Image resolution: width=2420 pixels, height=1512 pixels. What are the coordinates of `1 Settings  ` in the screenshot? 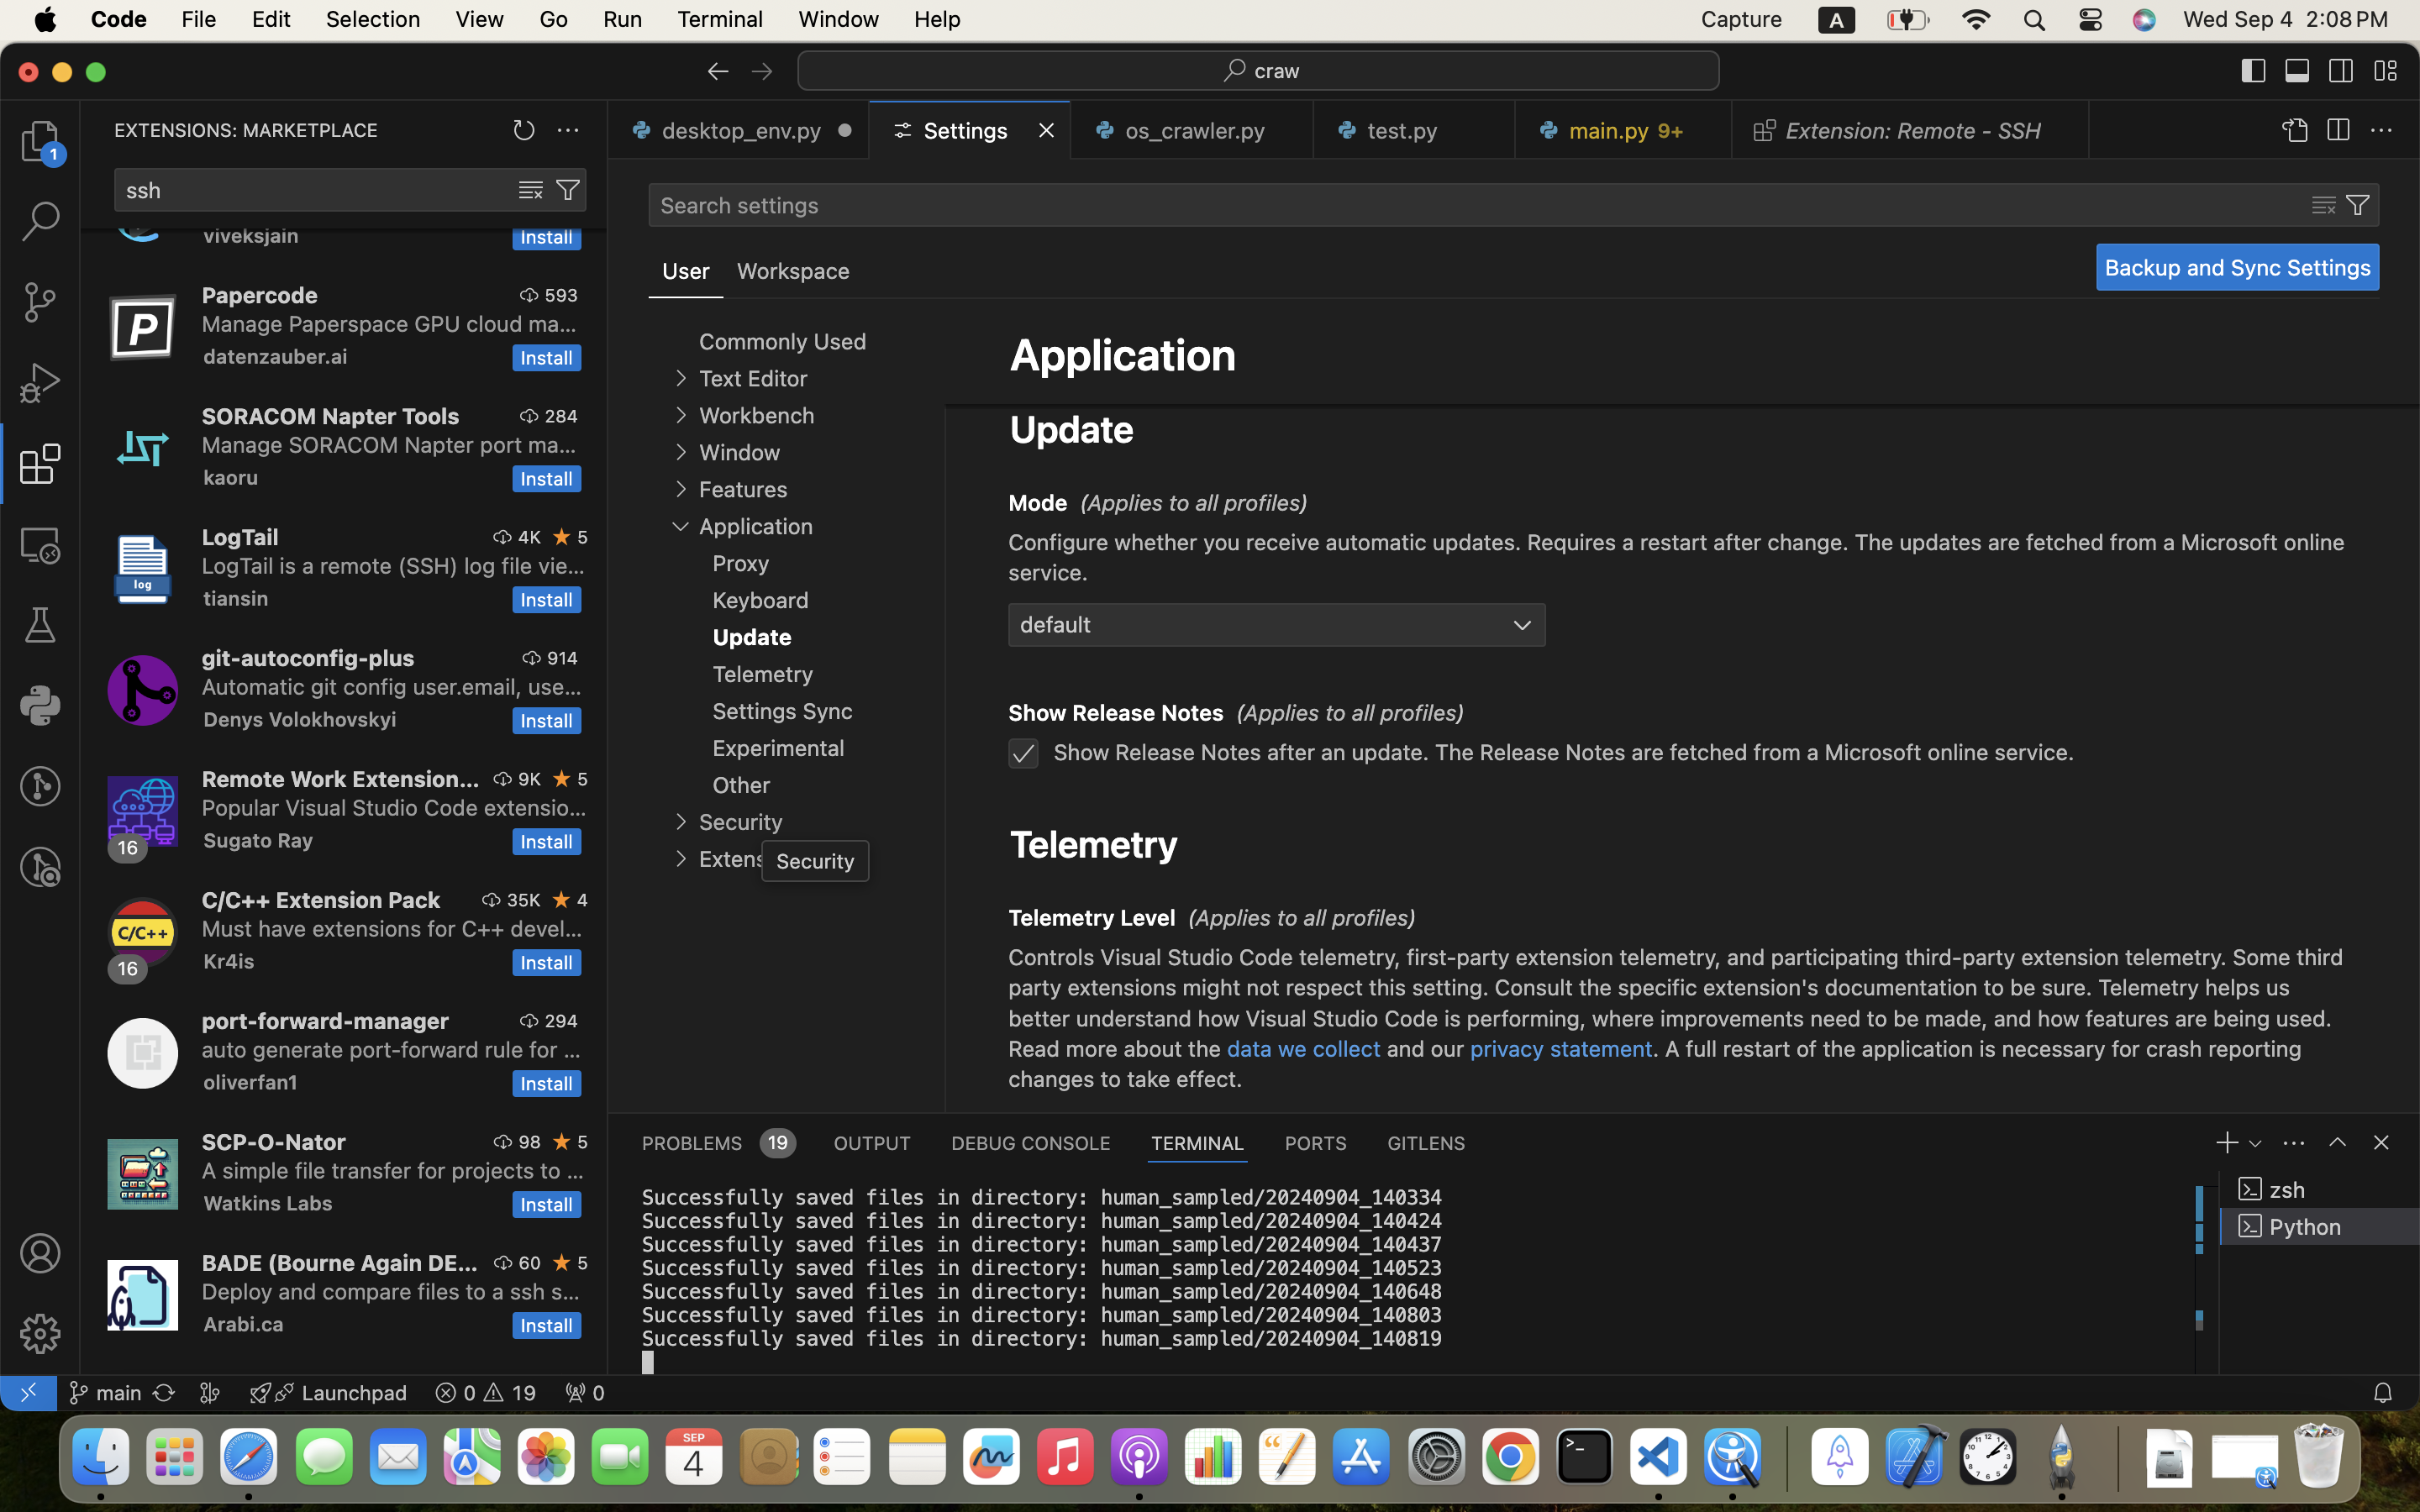 It's located at (971, 130).